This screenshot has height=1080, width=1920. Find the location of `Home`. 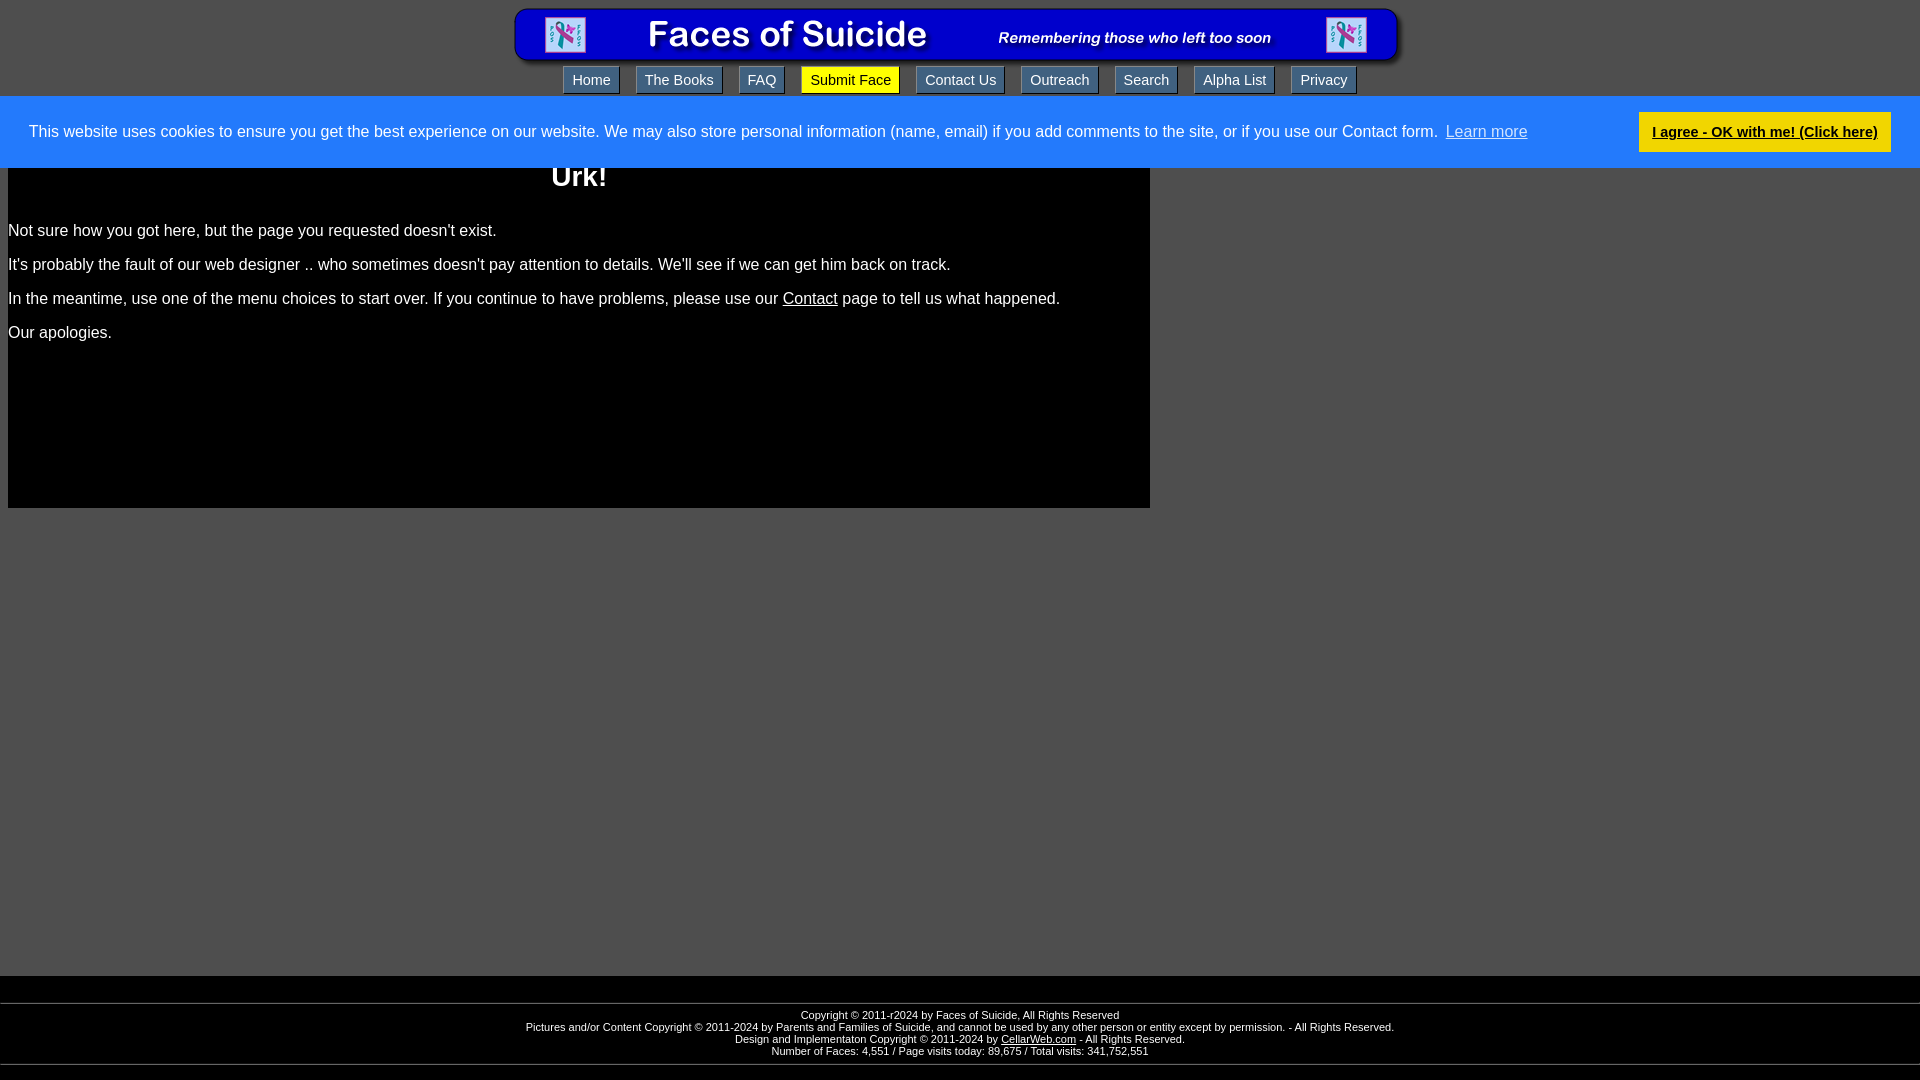

Home is located at coordinates (590, 79).